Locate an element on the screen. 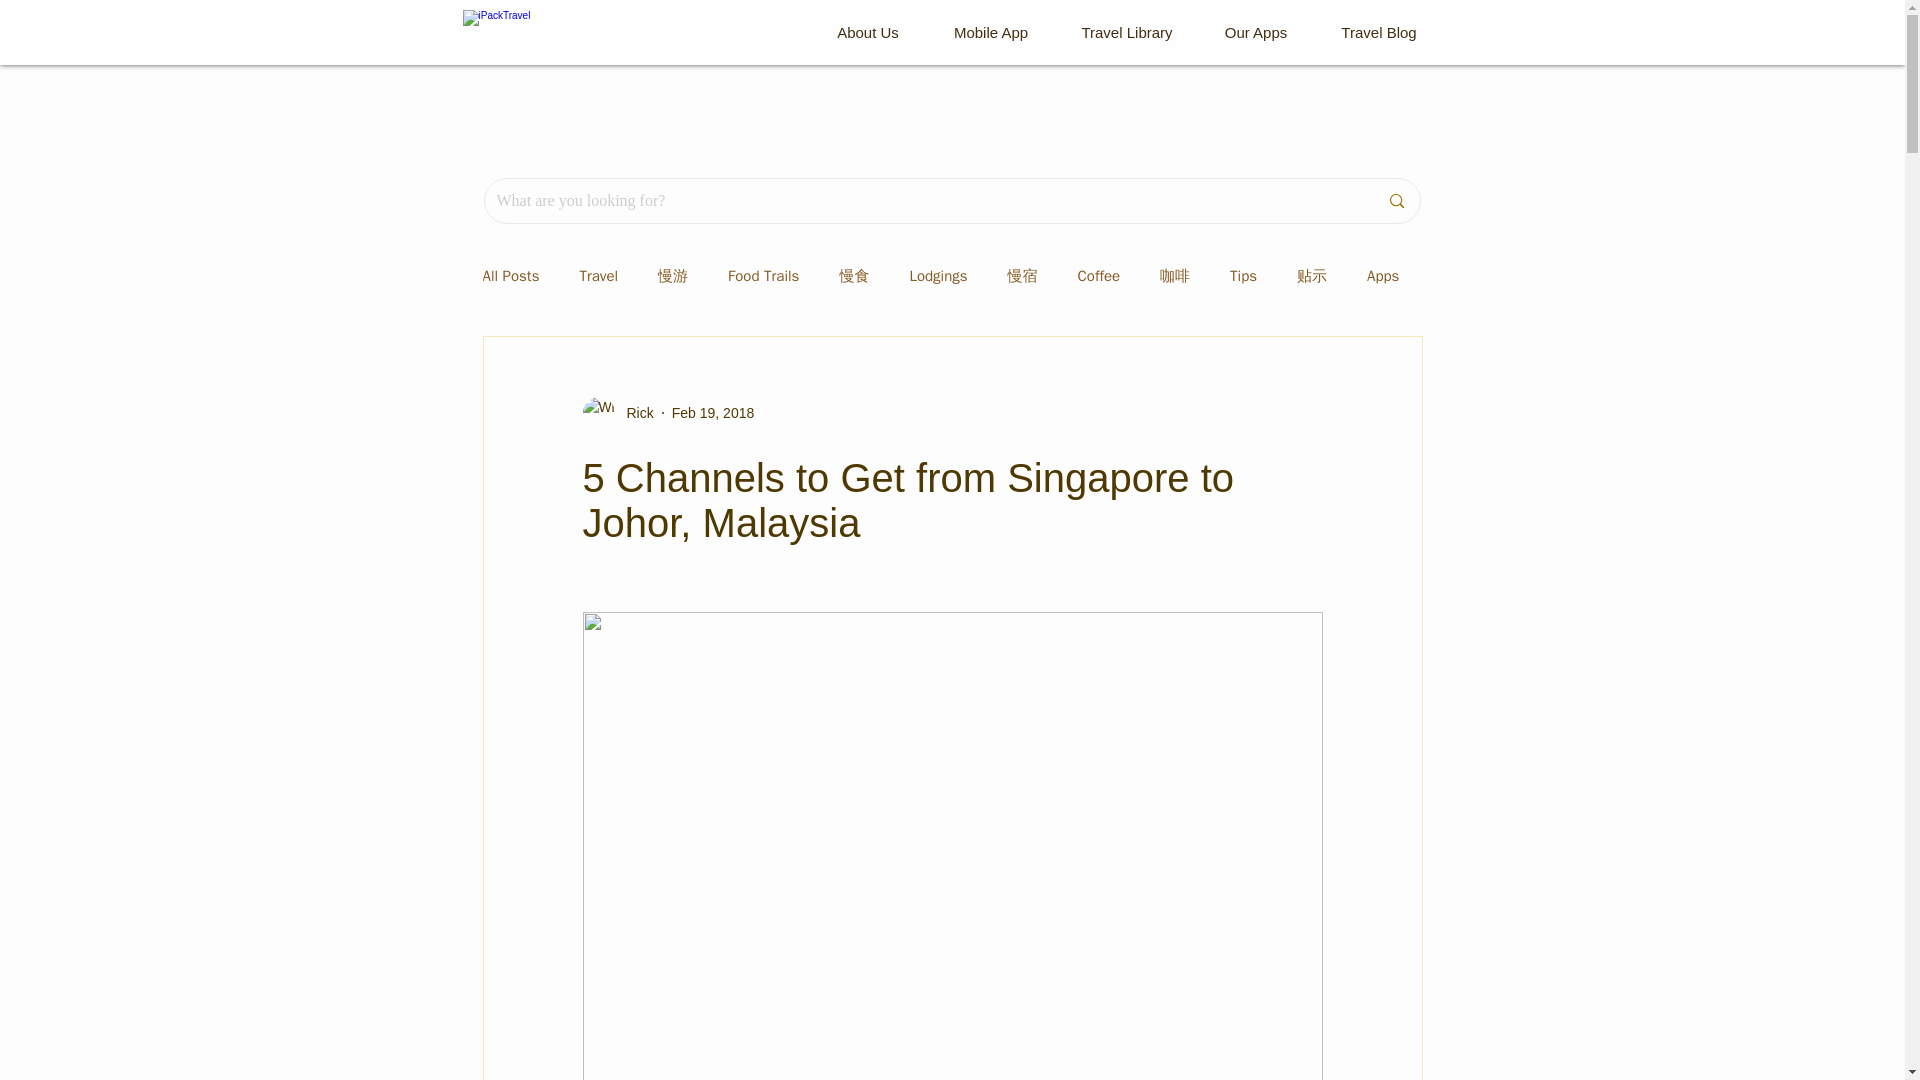 Image resolution: width=1920 pixels, height=1080 pixels. About Us is located at coordinates (868, 32).